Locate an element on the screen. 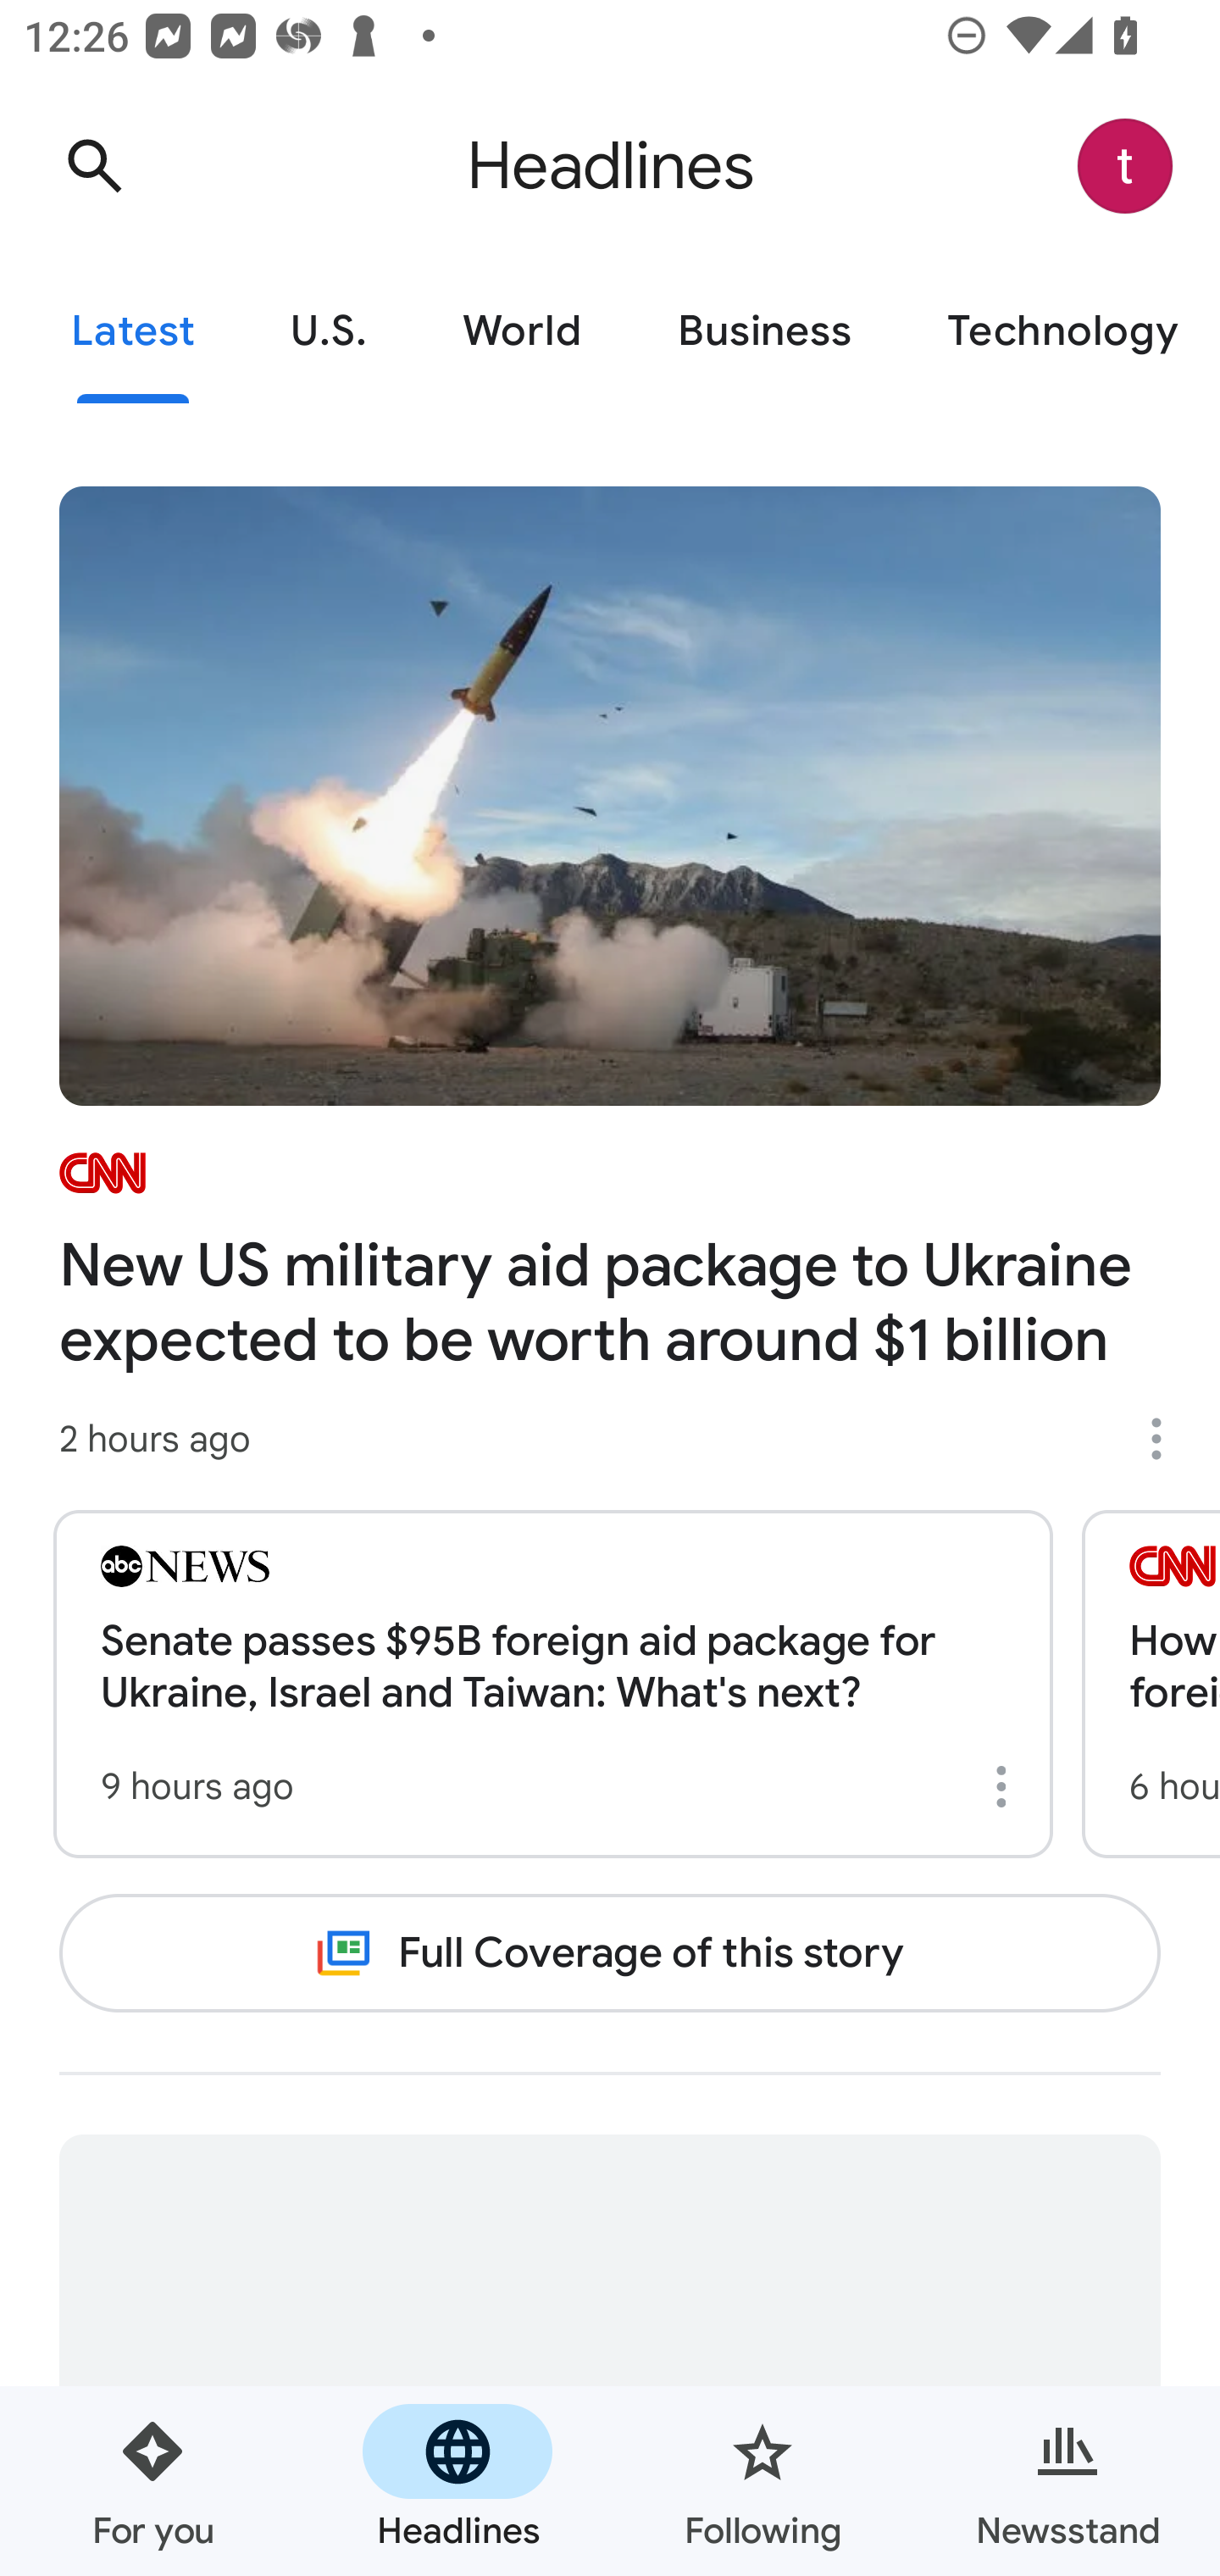 This screenshot has height=2576, width=1220. World is located at coordinates (522, 332).